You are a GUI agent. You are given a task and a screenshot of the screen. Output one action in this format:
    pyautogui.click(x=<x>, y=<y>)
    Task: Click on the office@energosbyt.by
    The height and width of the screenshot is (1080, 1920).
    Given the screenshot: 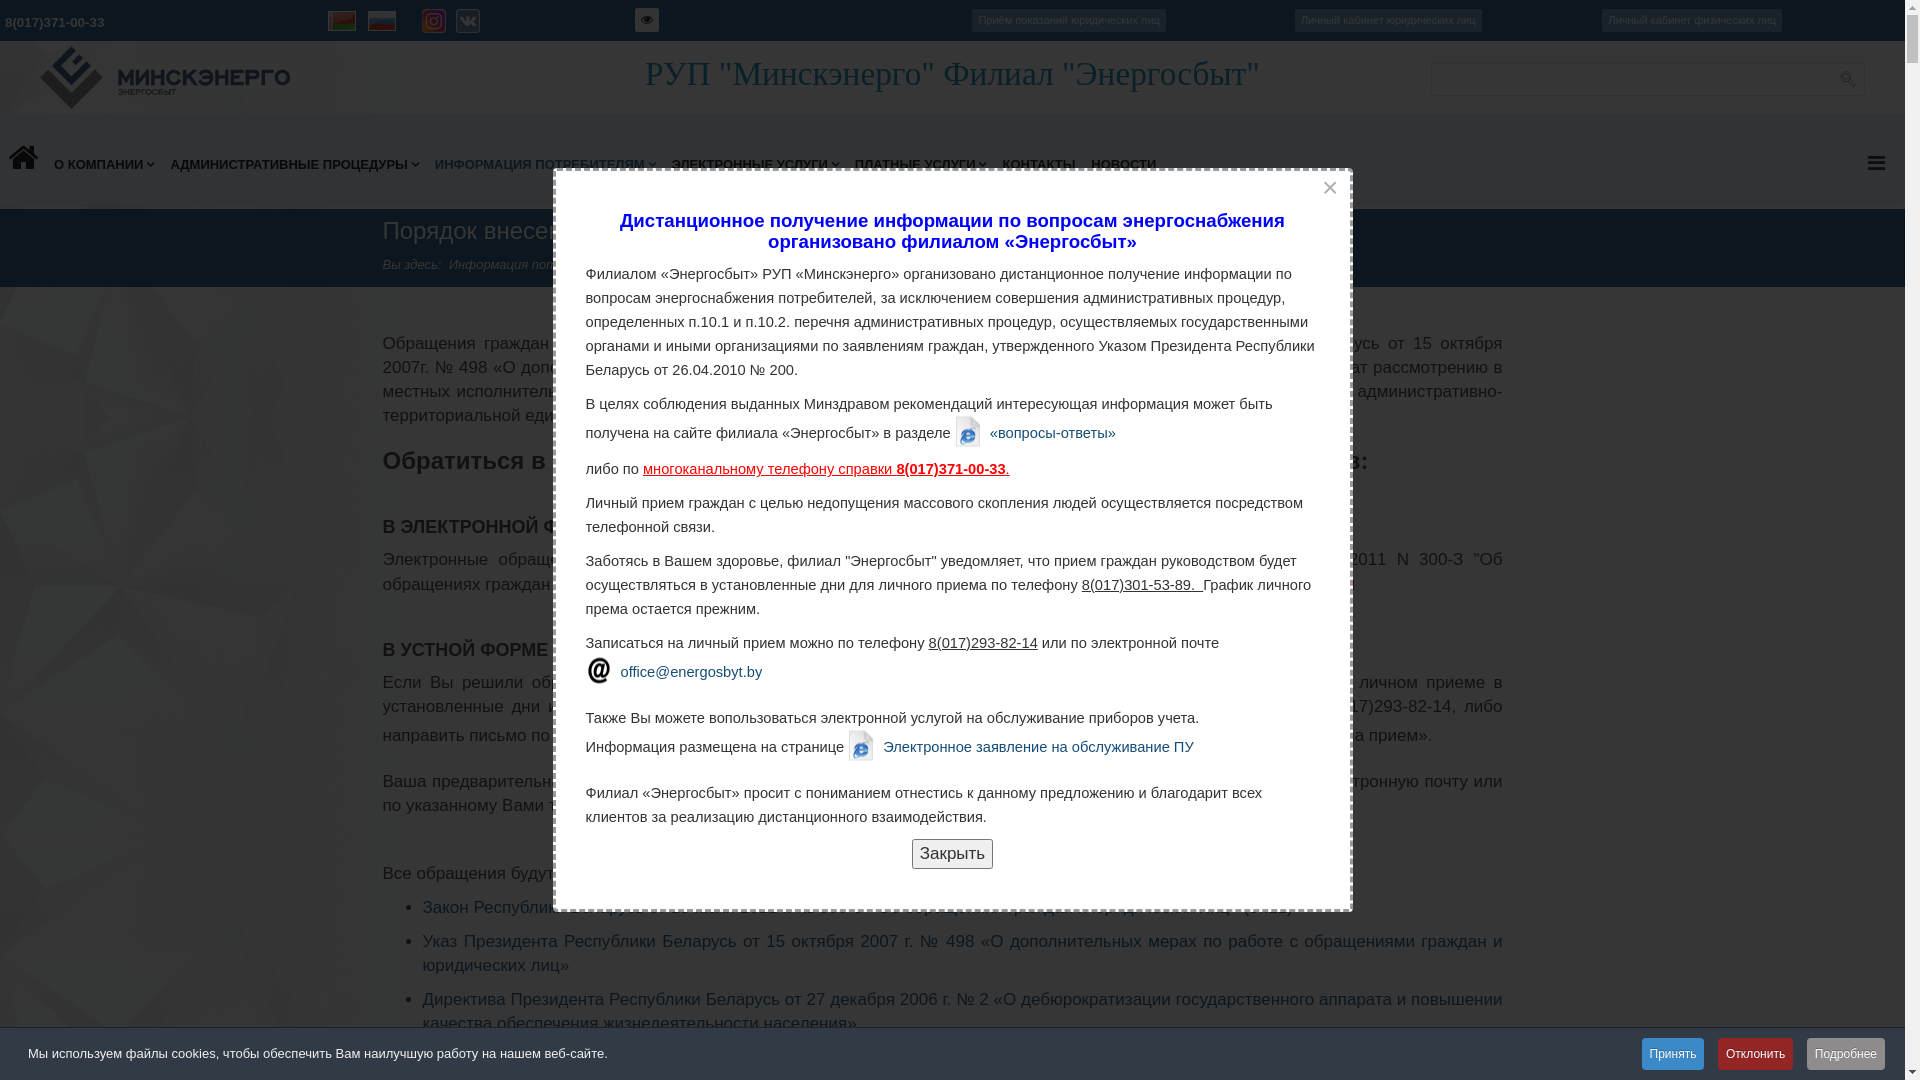 What is the action you would take?
    pyautogui.click(x=674, y=670)
    